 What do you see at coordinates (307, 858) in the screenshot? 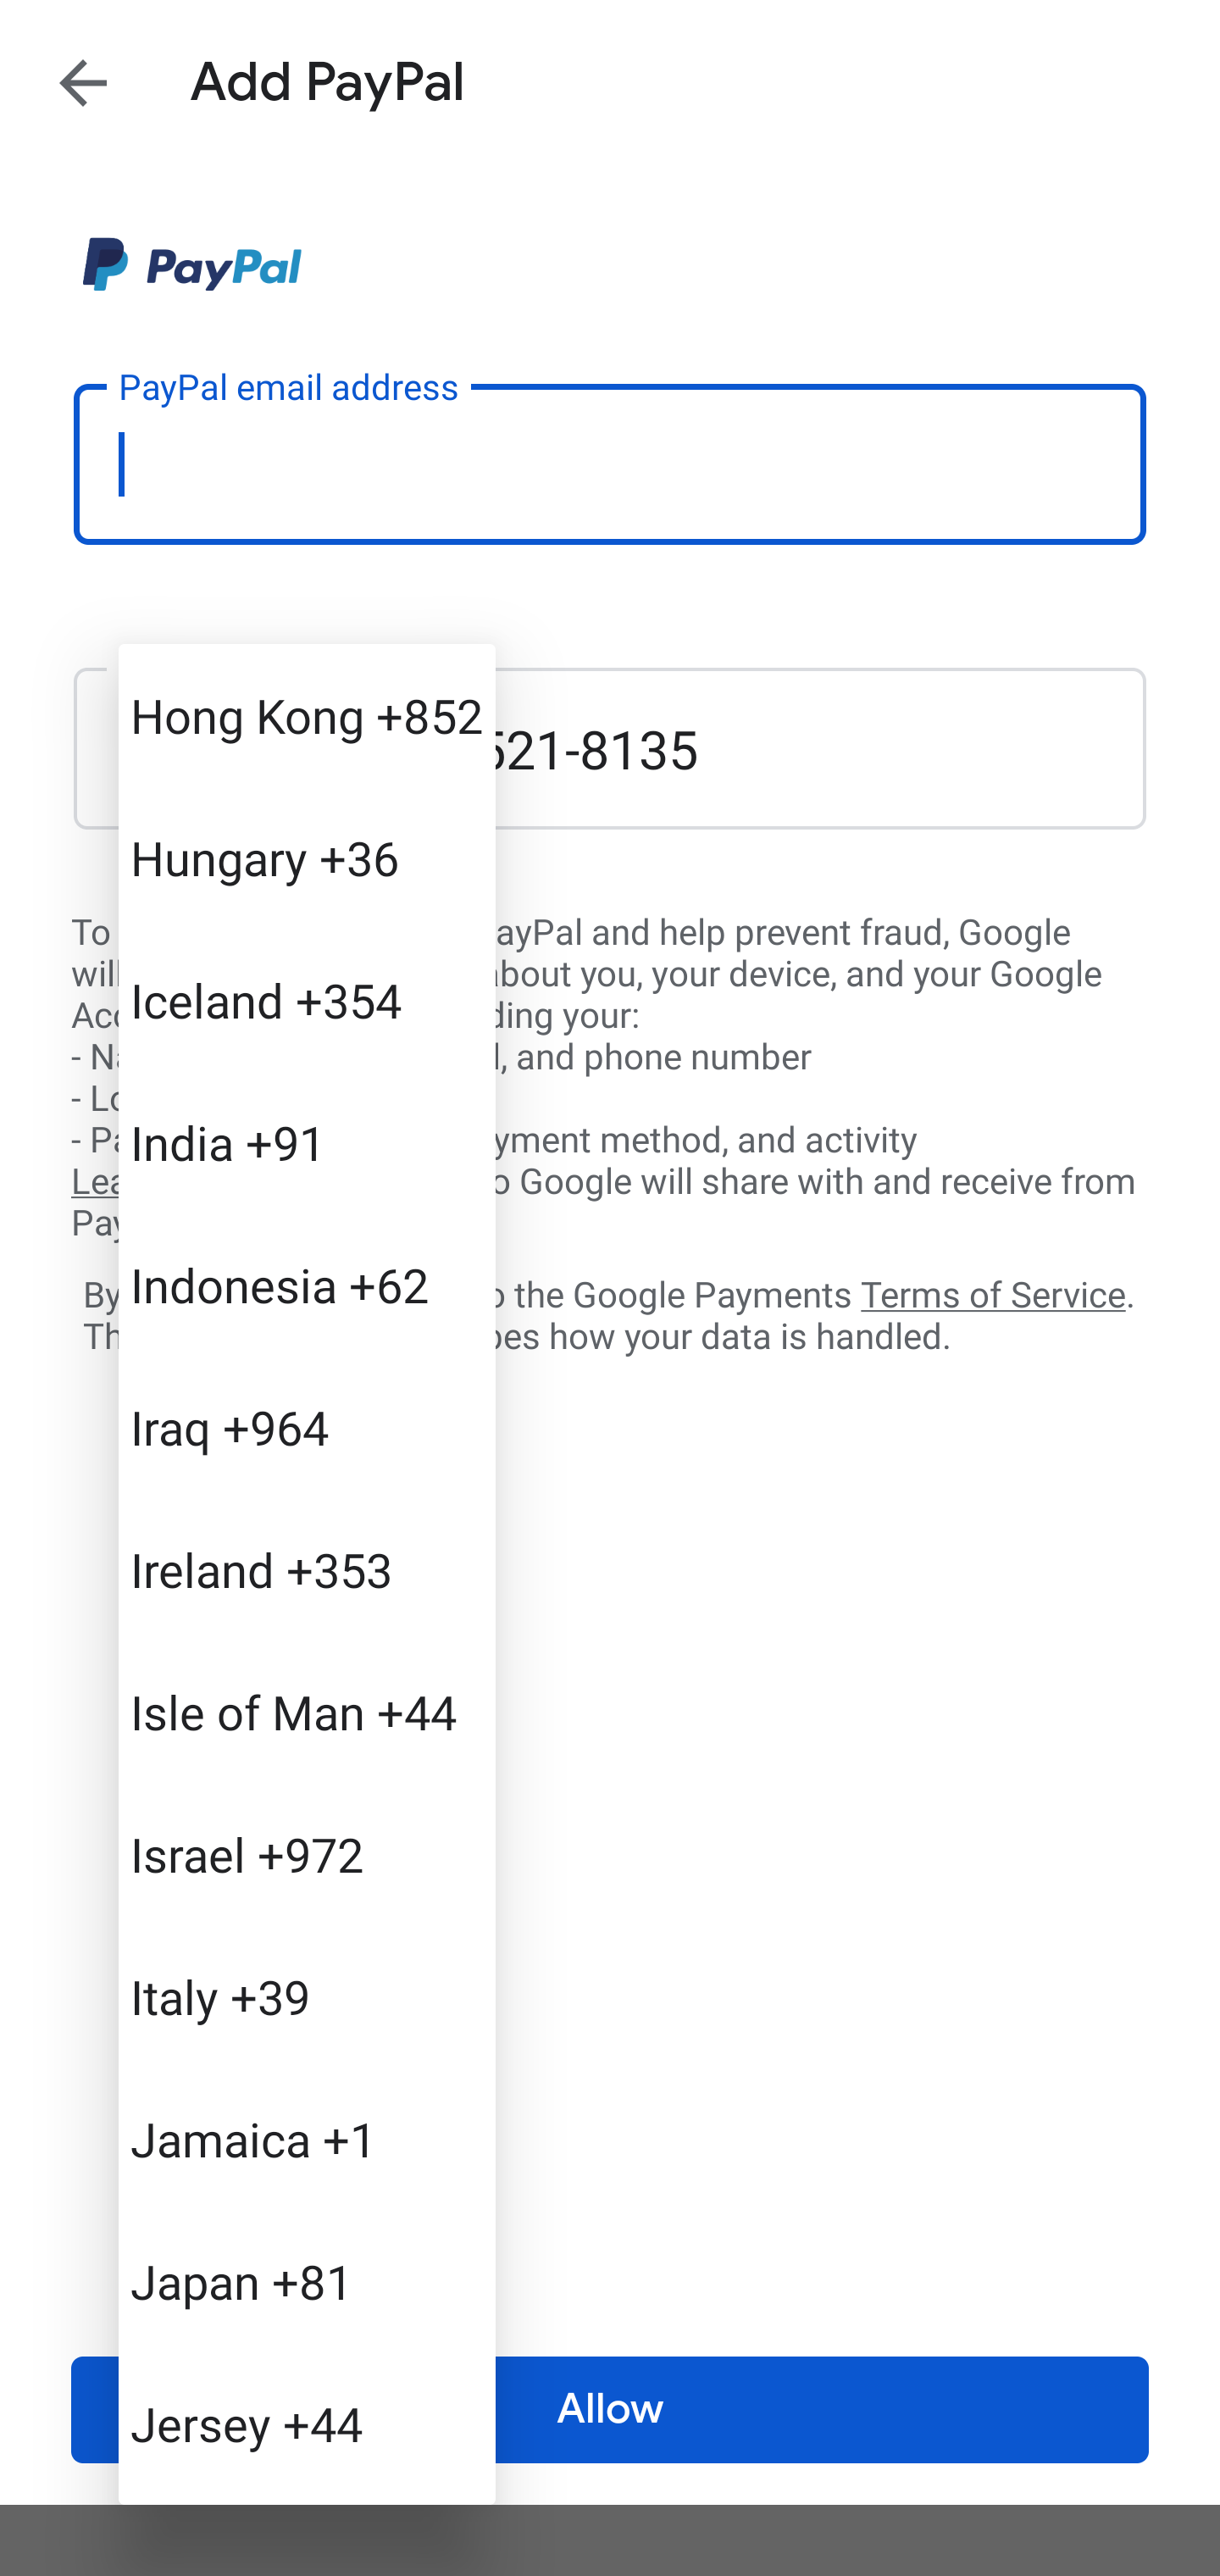
I see `Hungary +36` at bounding box center [307, 858].